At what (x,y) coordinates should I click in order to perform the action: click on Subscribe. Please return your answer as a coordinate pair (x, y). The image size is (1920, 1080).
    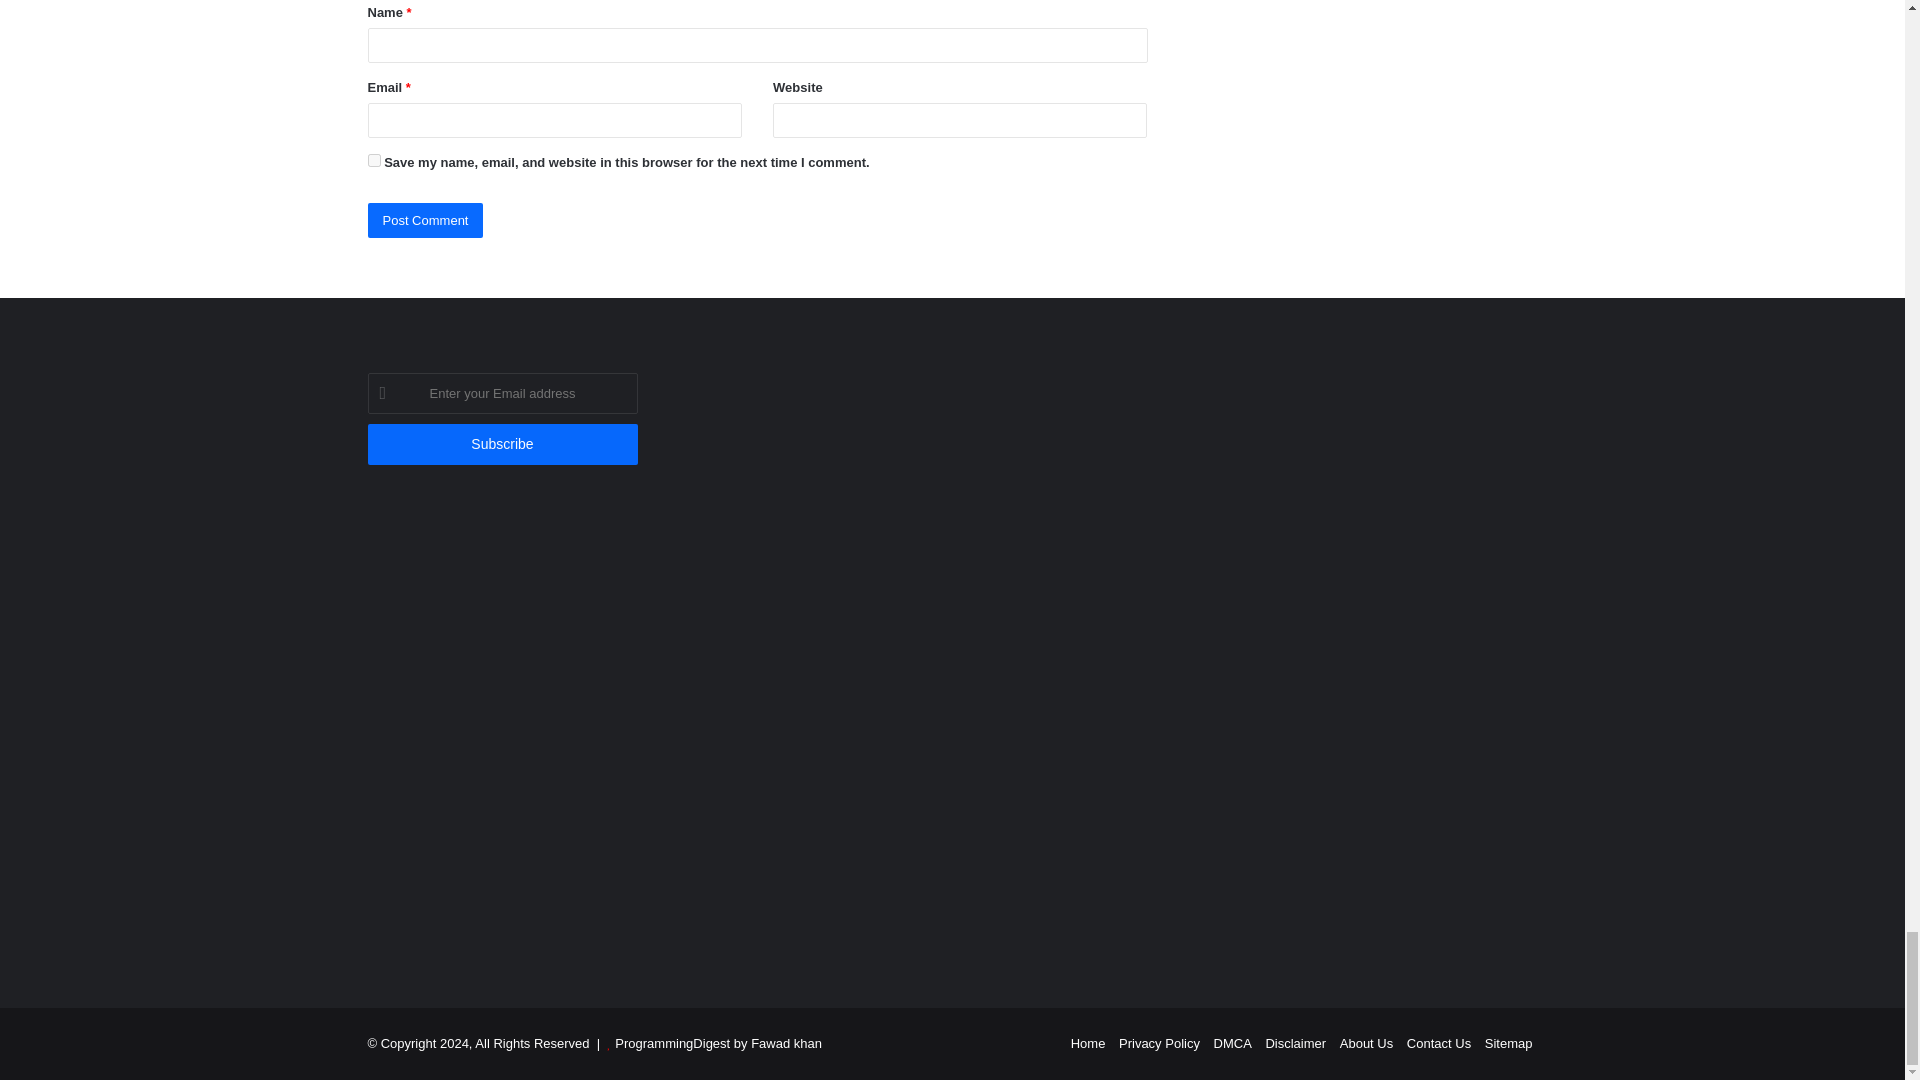
    Looking at the image, I should click on (502, 444).